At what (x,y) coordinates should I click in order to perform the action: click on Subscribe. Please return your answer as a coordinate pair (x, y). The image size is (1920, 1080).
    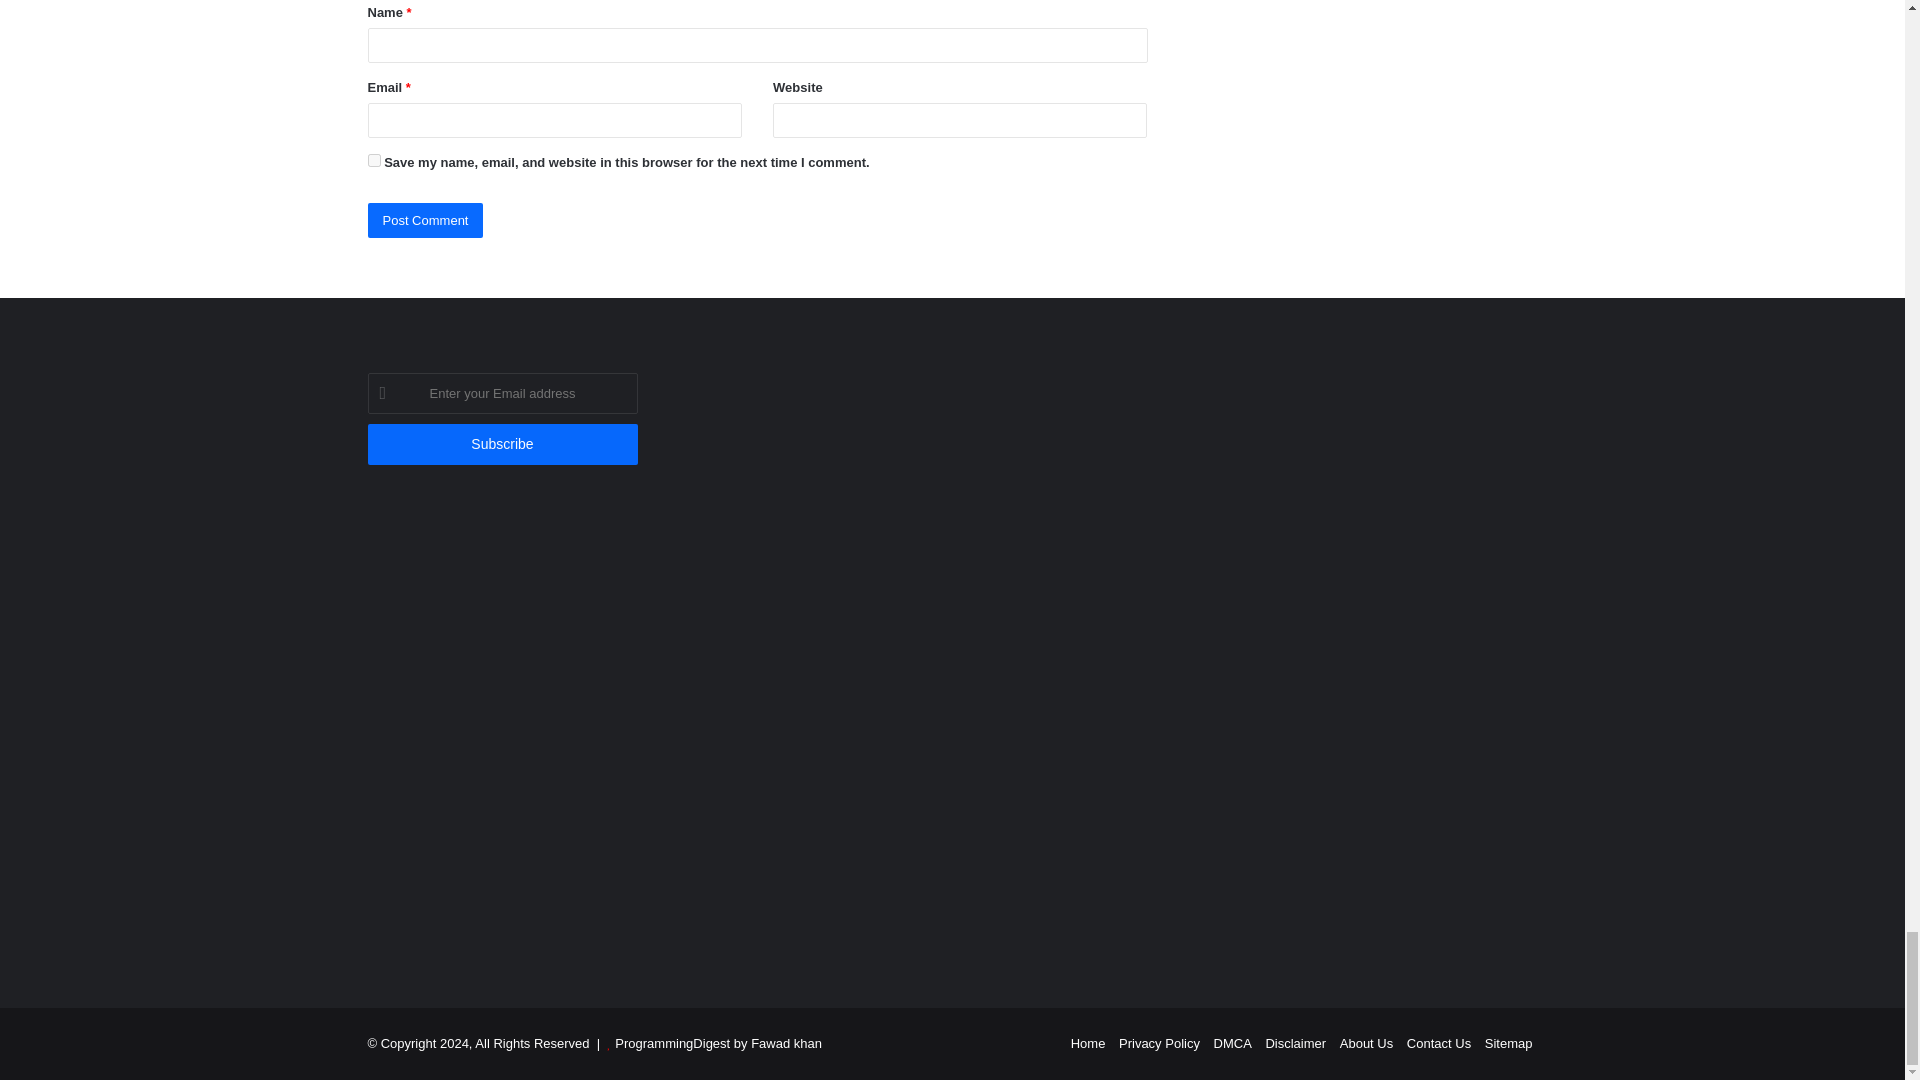
    Looking at the image, I should click on (502, 444).